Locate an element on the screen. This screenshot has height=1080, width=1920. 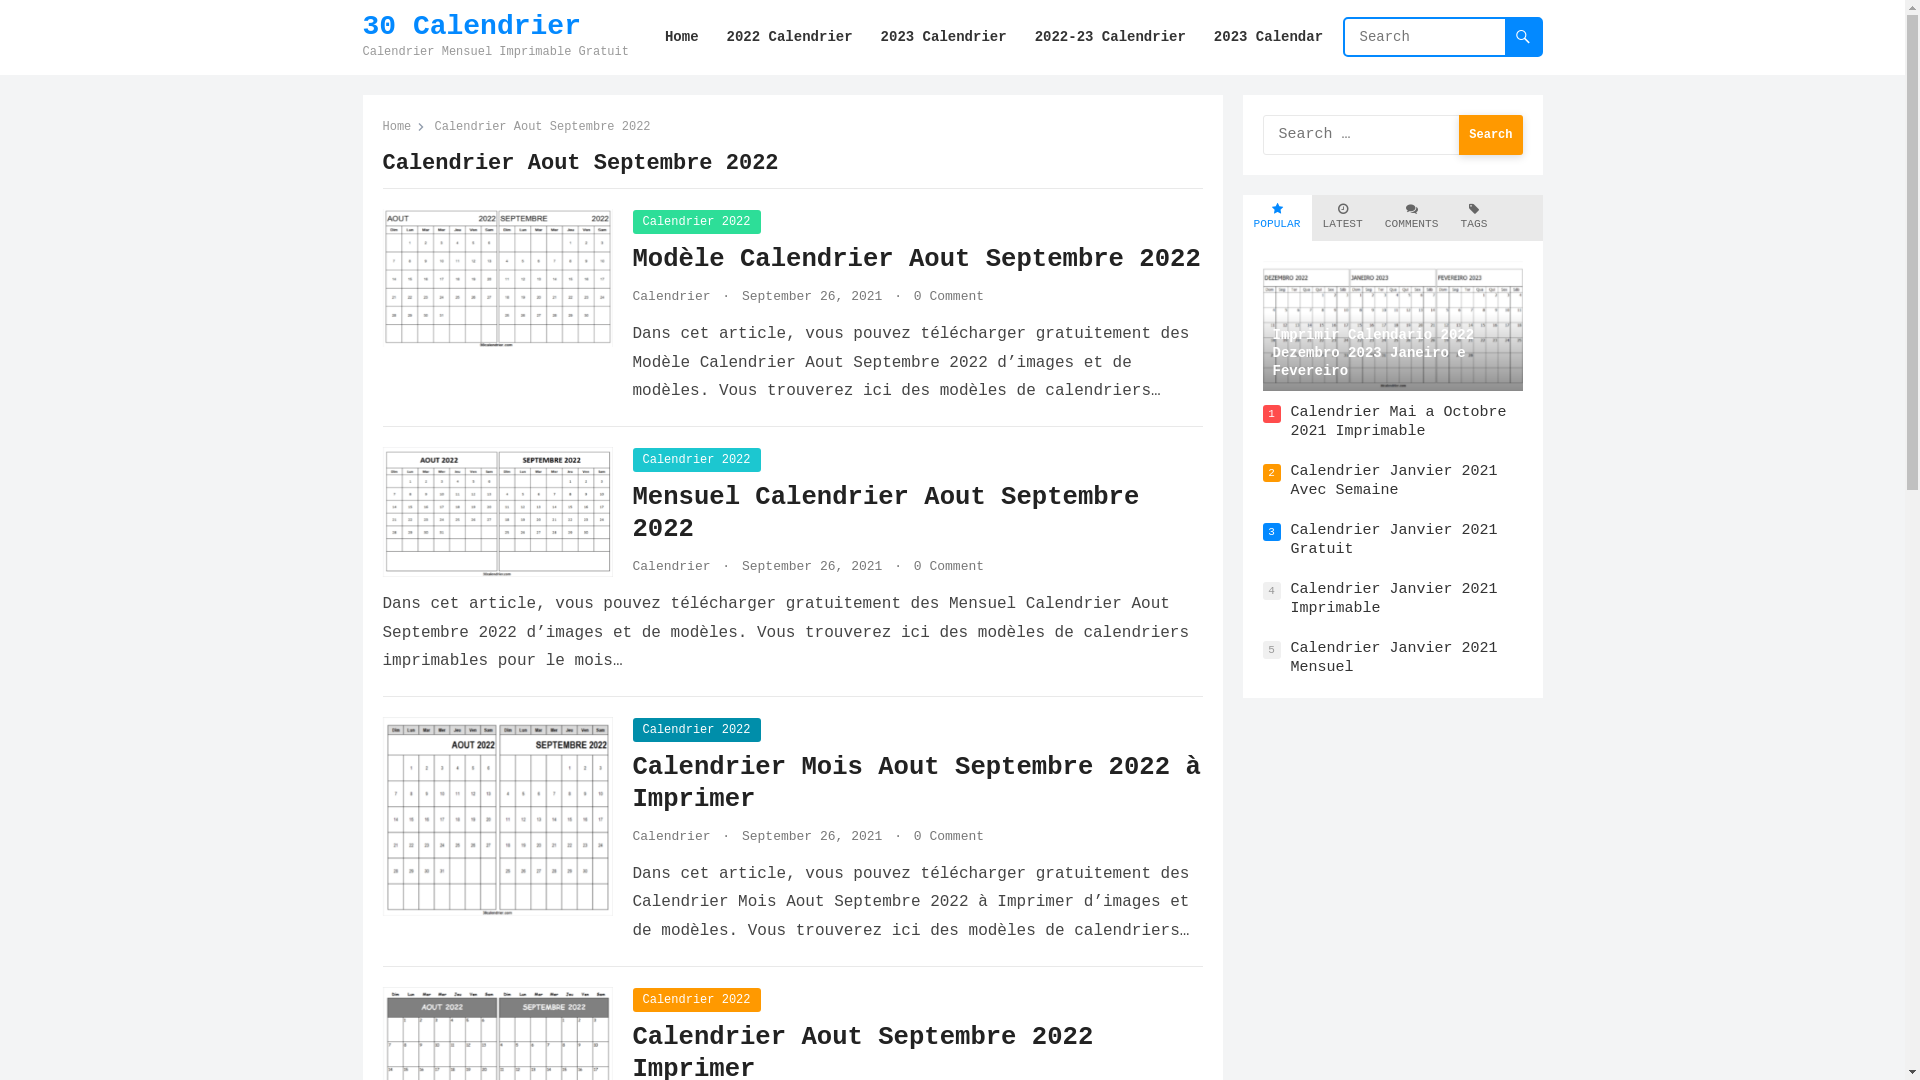
Home is located at coordinates (682, 38).